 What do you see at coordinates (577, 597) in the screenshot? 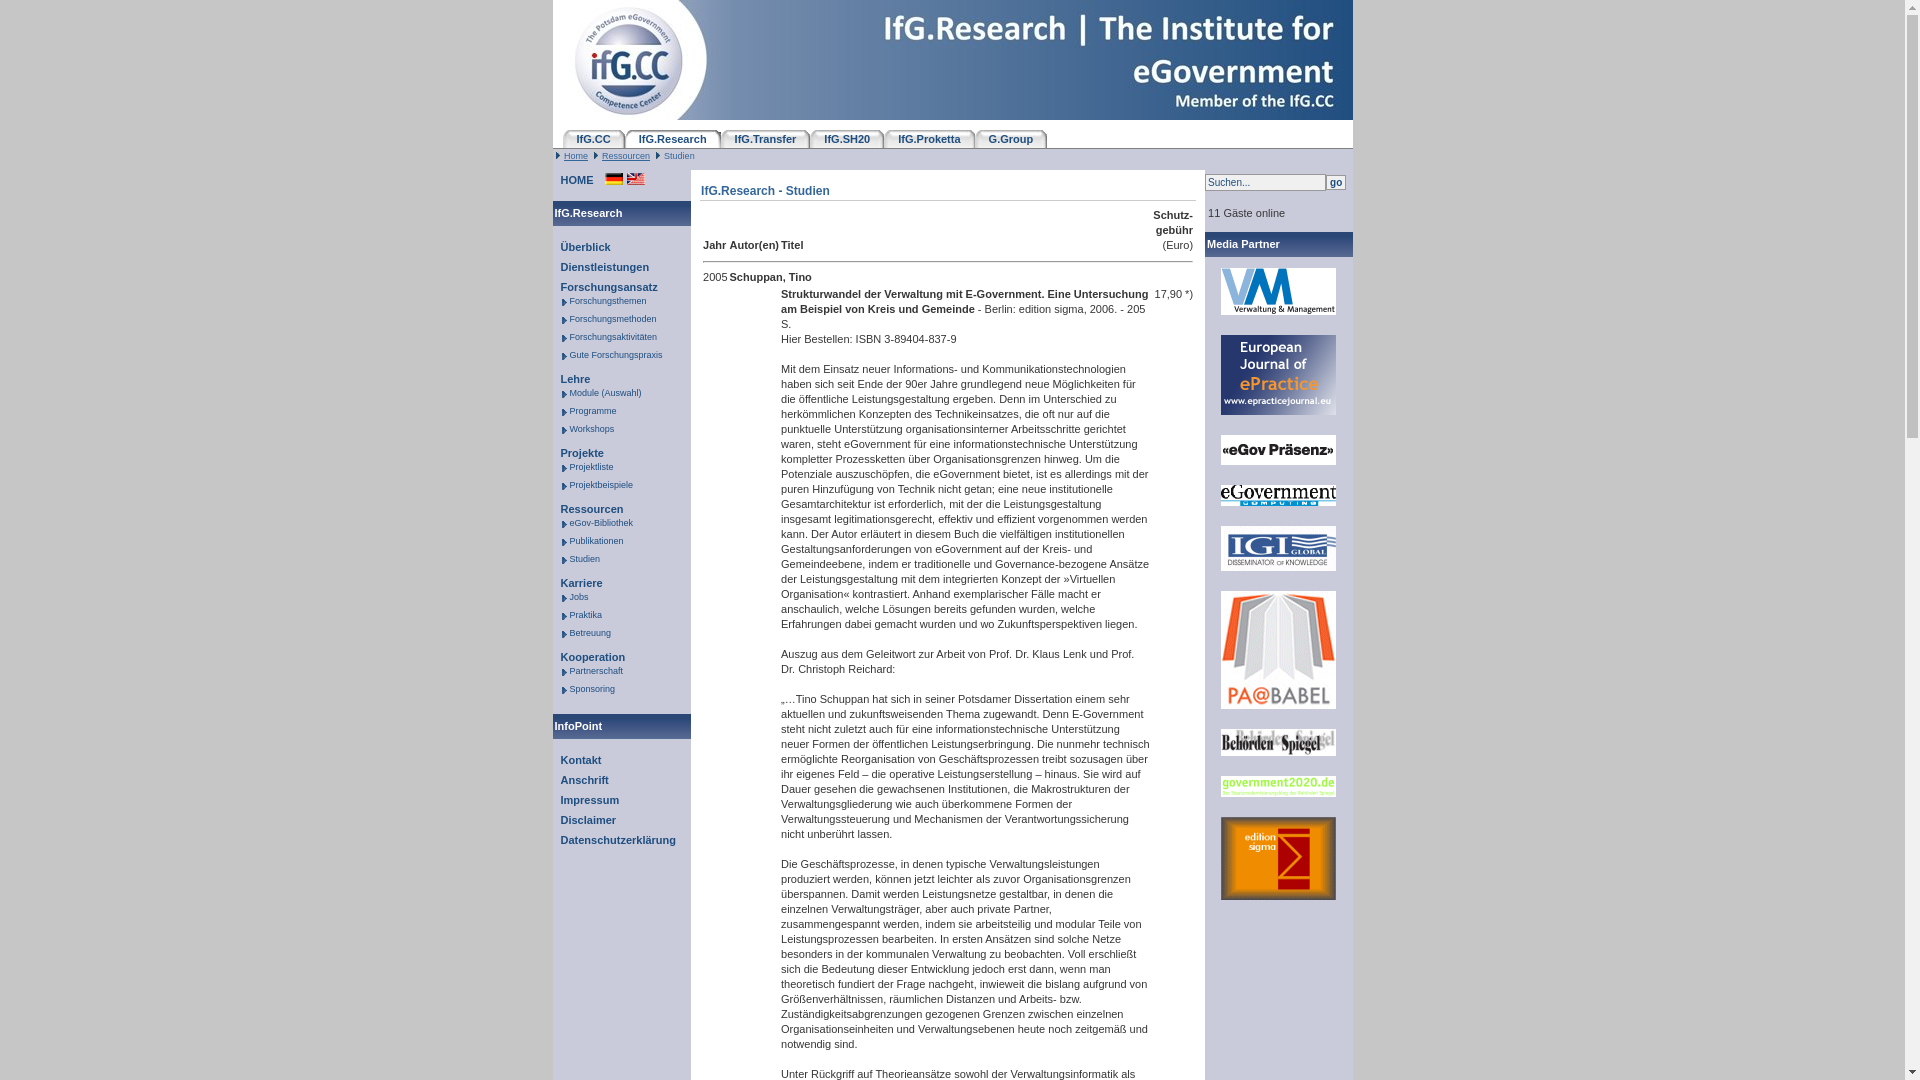
I see `Jobs` at bounding box center [577, 597].